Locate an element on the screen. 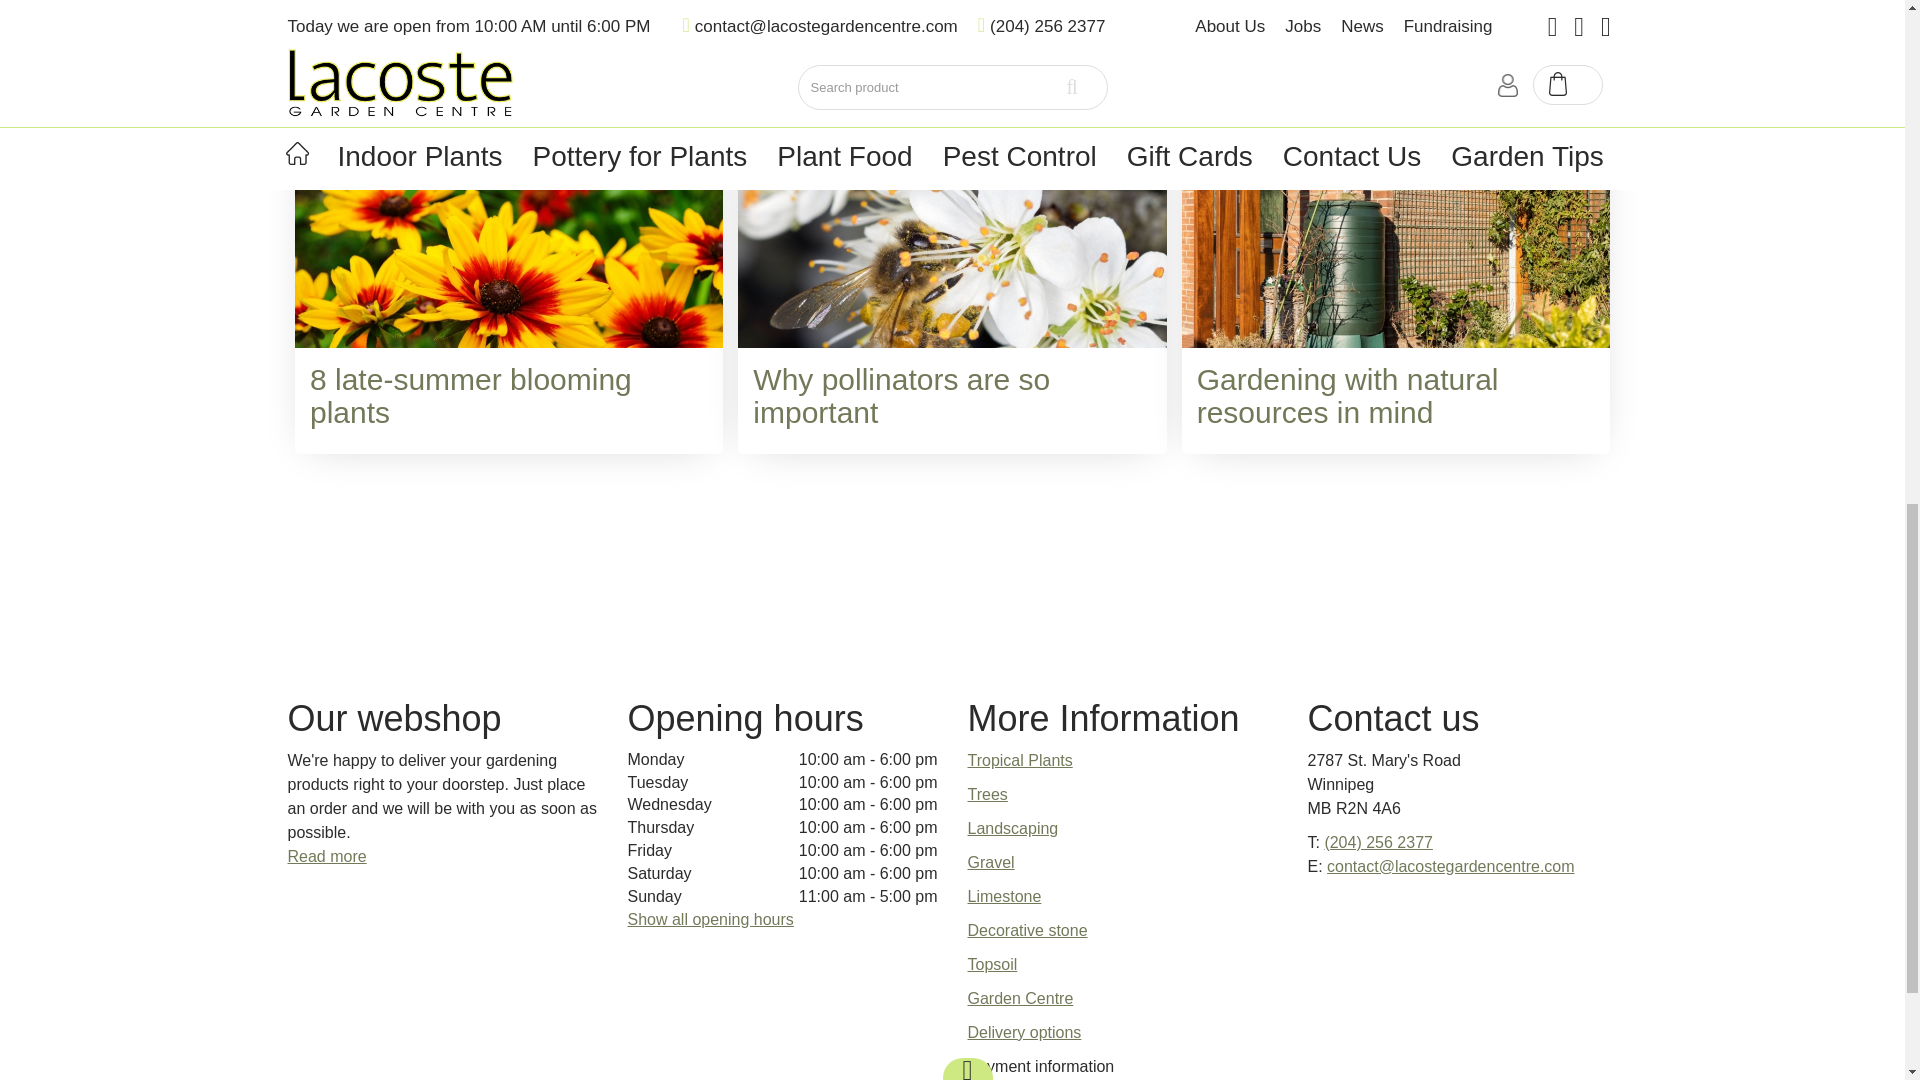  Why pollinators are so important is located at coordinates (901, 395).